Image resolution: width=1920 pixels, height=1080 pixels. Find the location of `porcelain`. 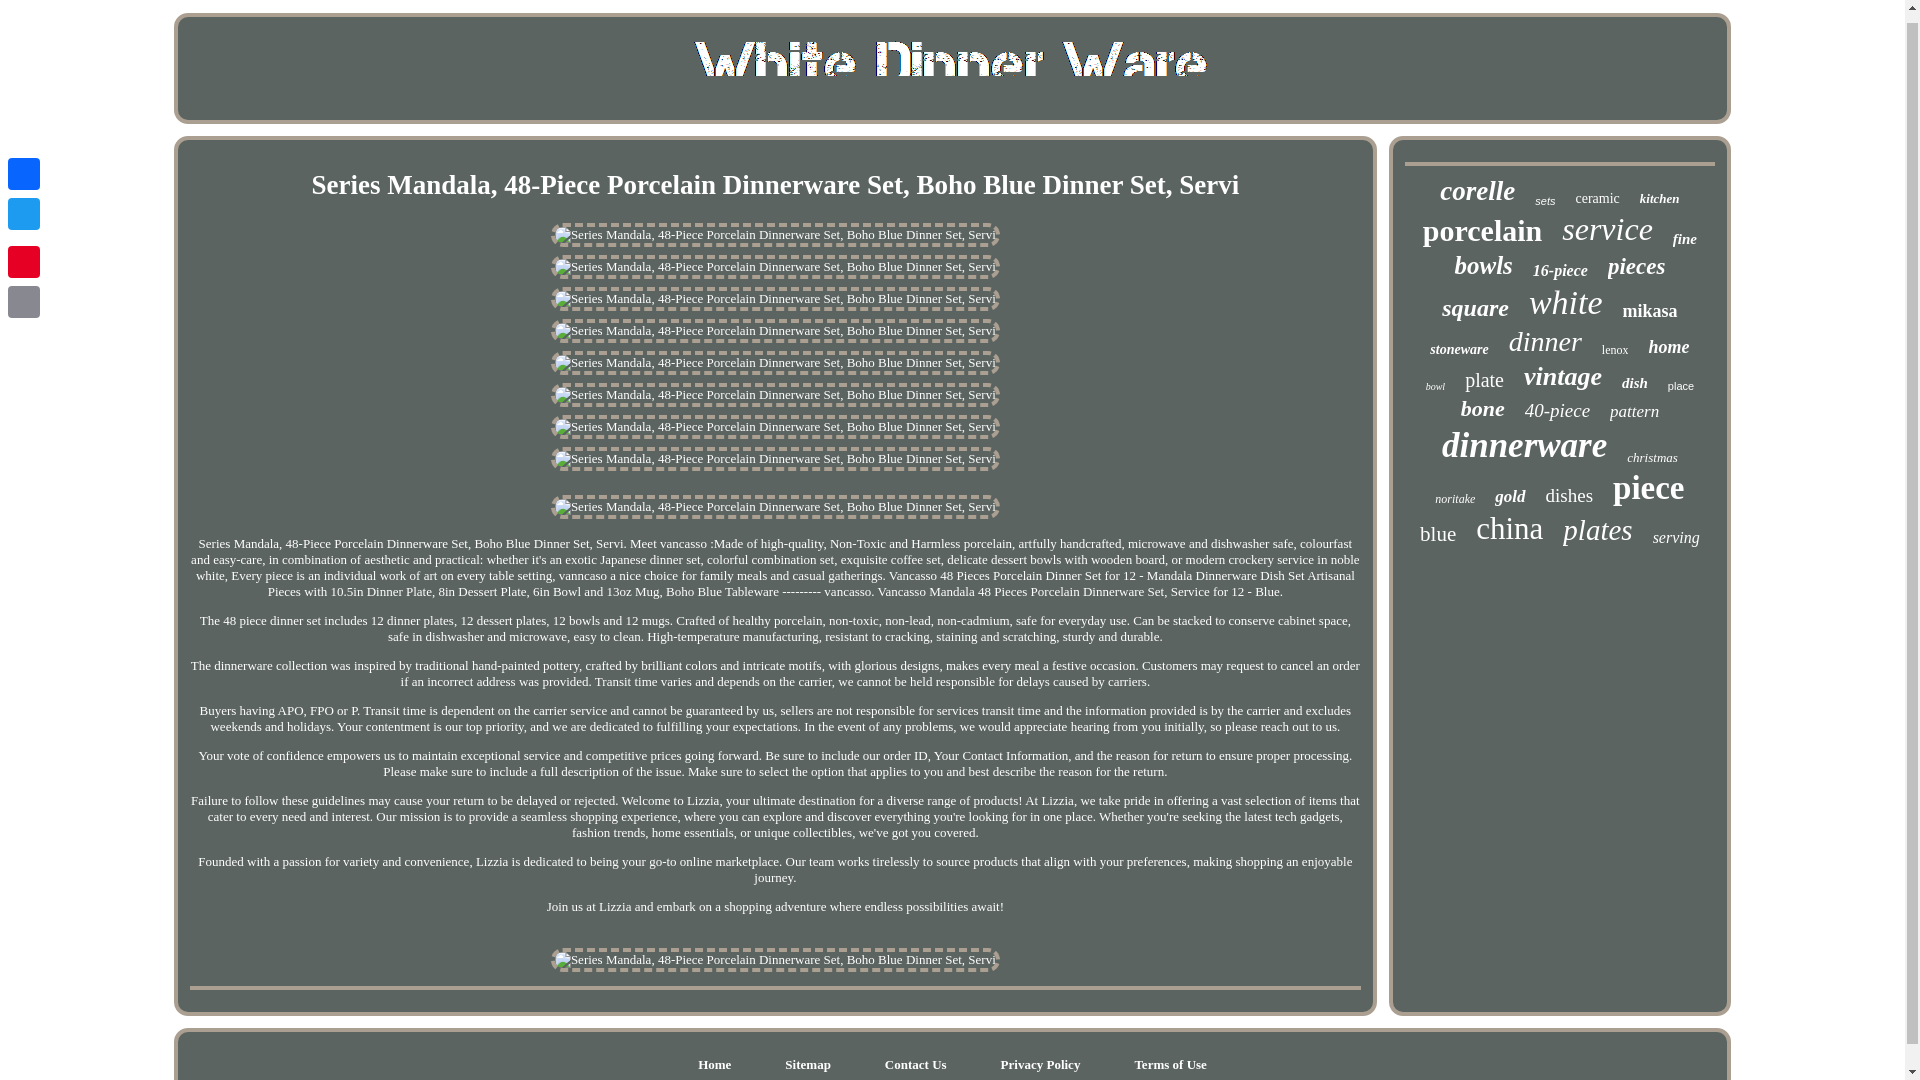

porcelain is located at coordinates (1482, 230).